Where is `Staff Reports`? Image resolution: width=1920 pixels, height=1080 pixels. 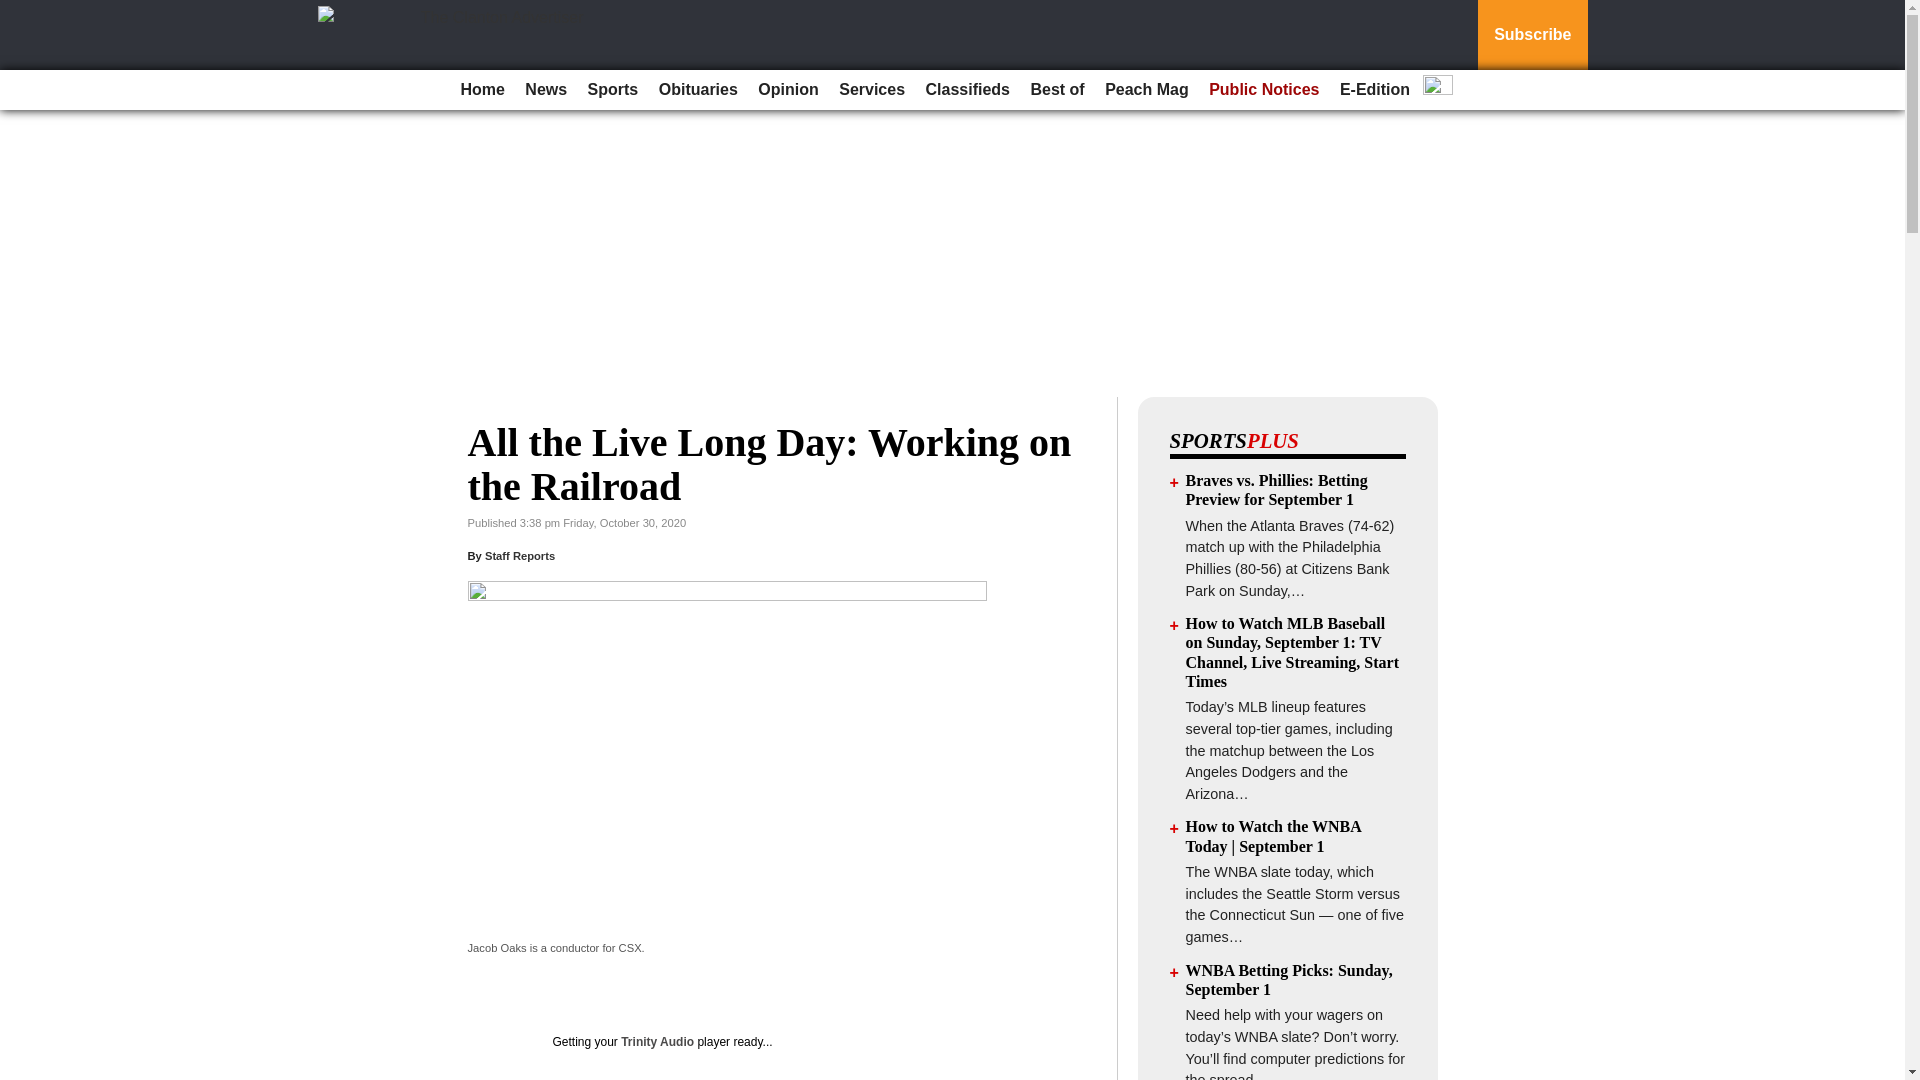
Staff Reports is located at coordinates (520, 555).